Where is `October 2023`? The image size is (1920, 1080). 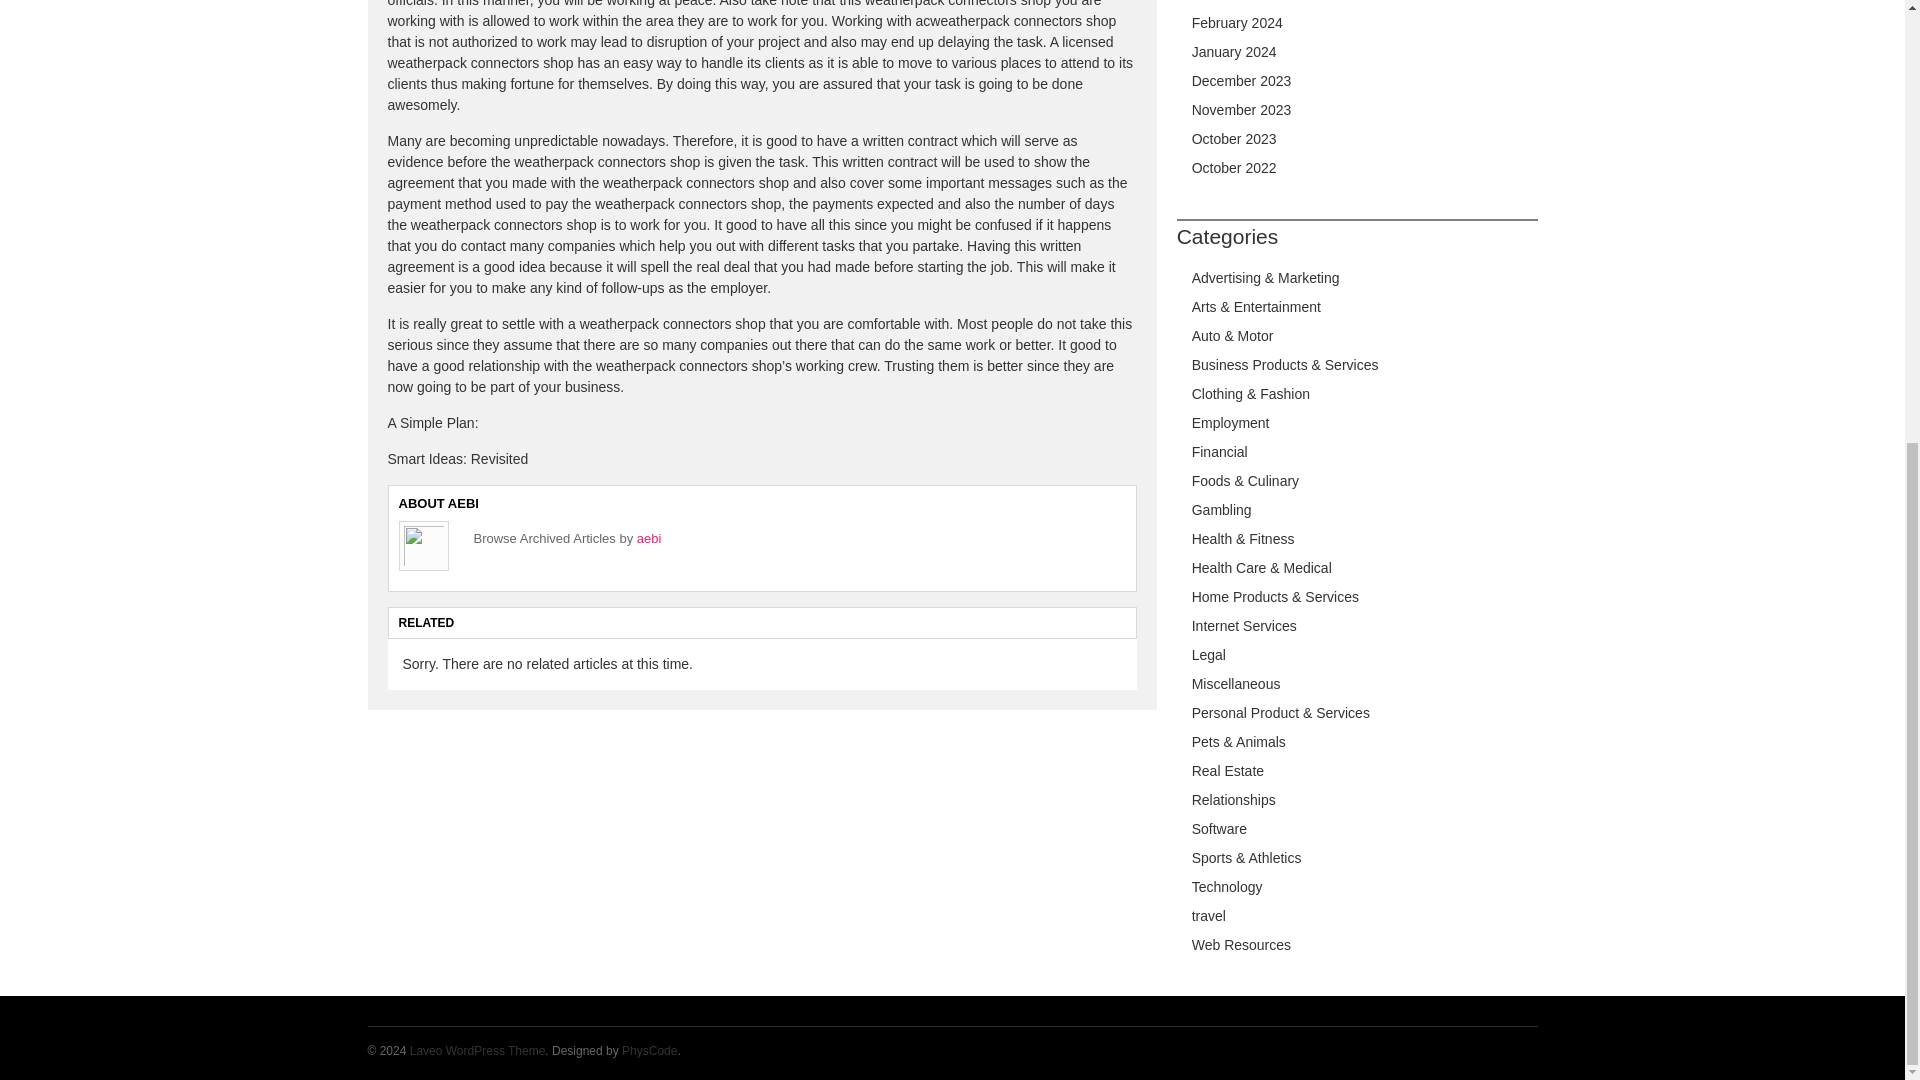
October 2023 is located at coordinates (1234, 138).